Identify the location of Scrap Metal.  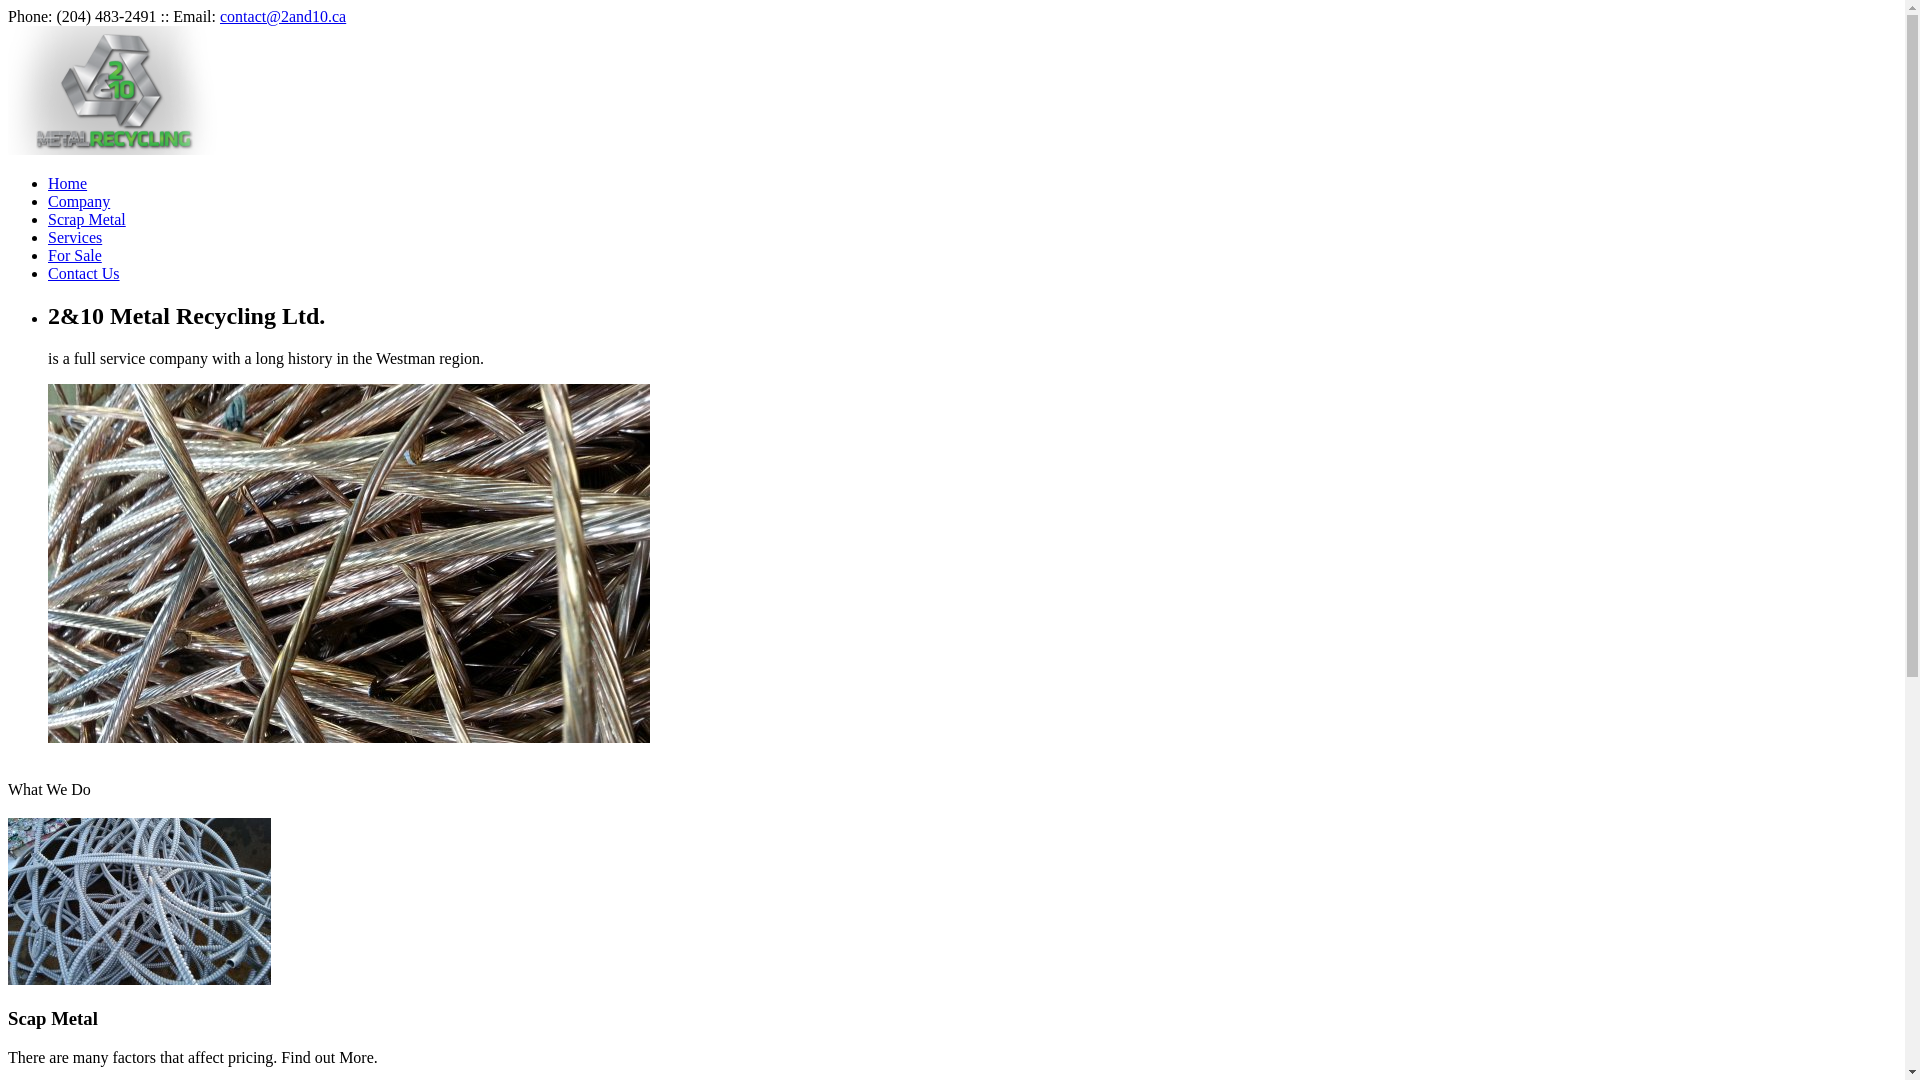
(87, 220).